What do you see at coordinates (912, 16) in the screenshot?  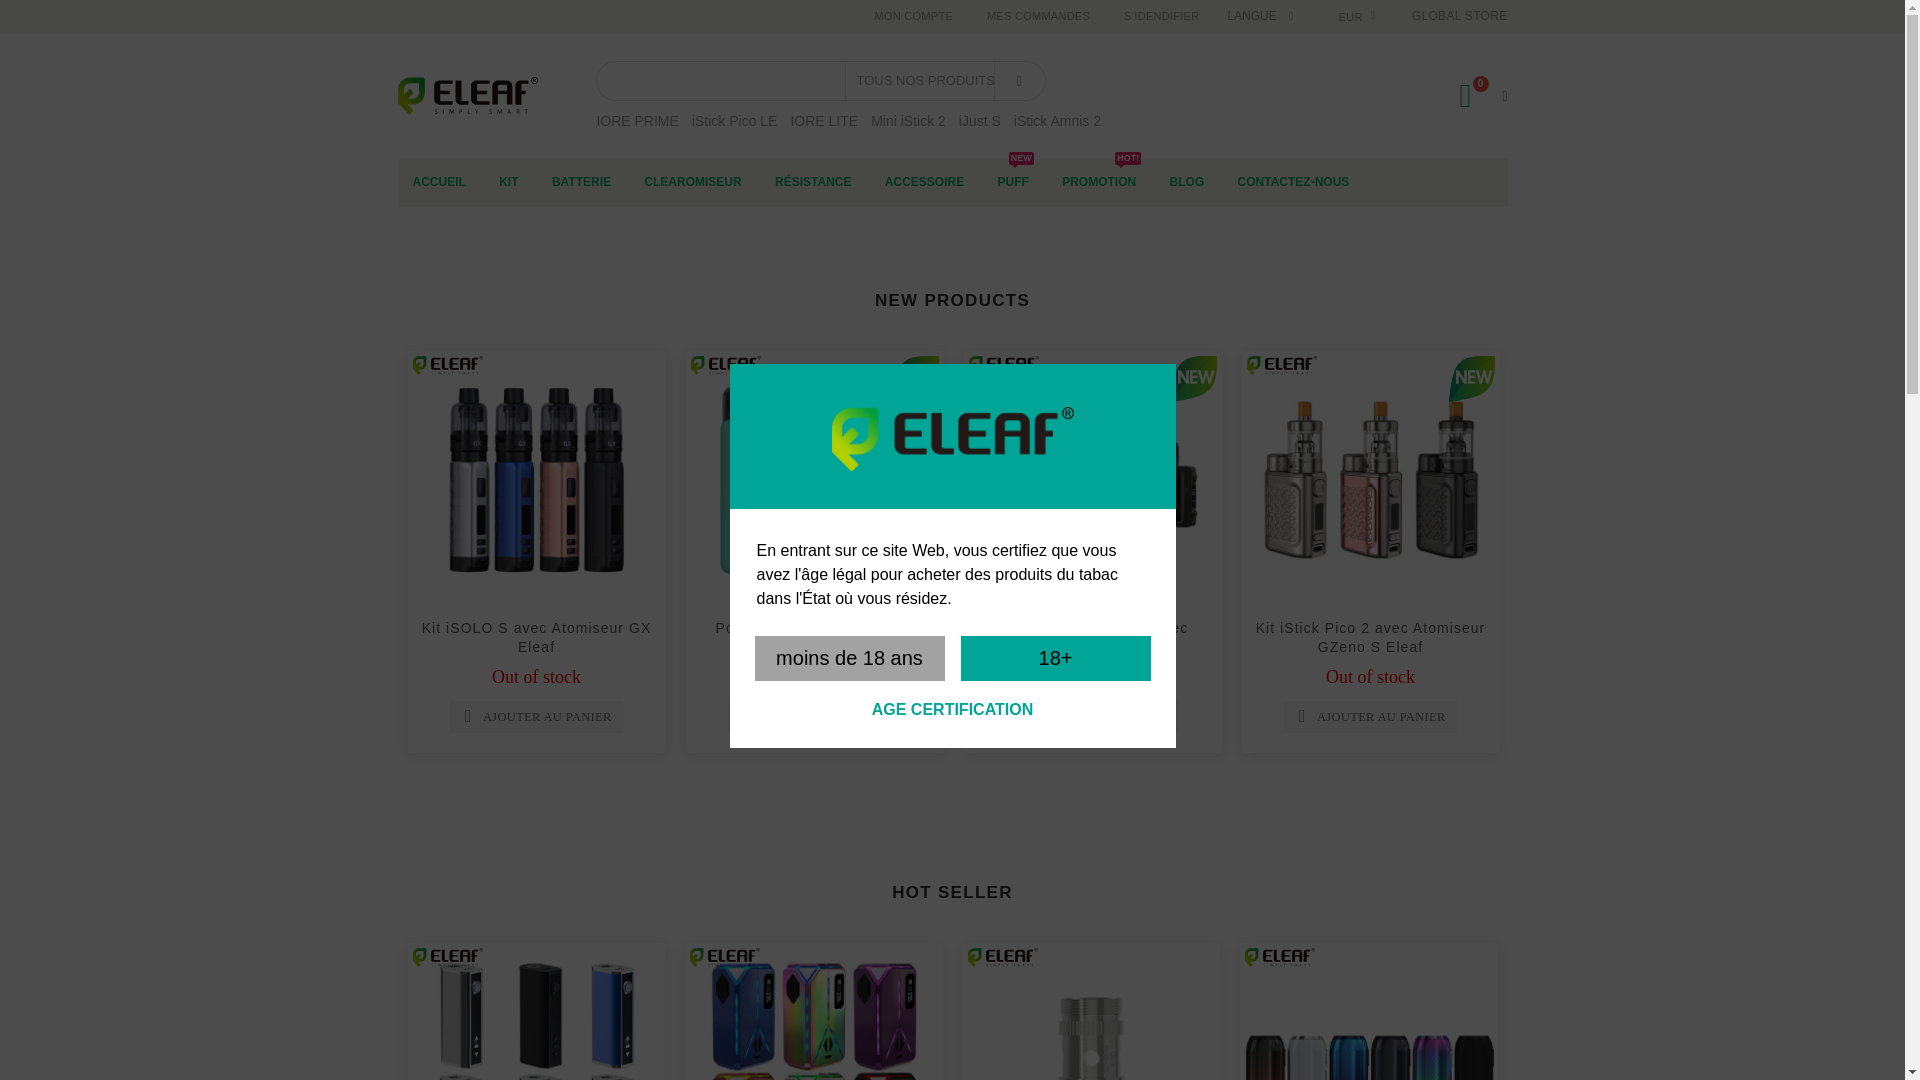 I see `Mon Compte` at bounding box center [912, 16].